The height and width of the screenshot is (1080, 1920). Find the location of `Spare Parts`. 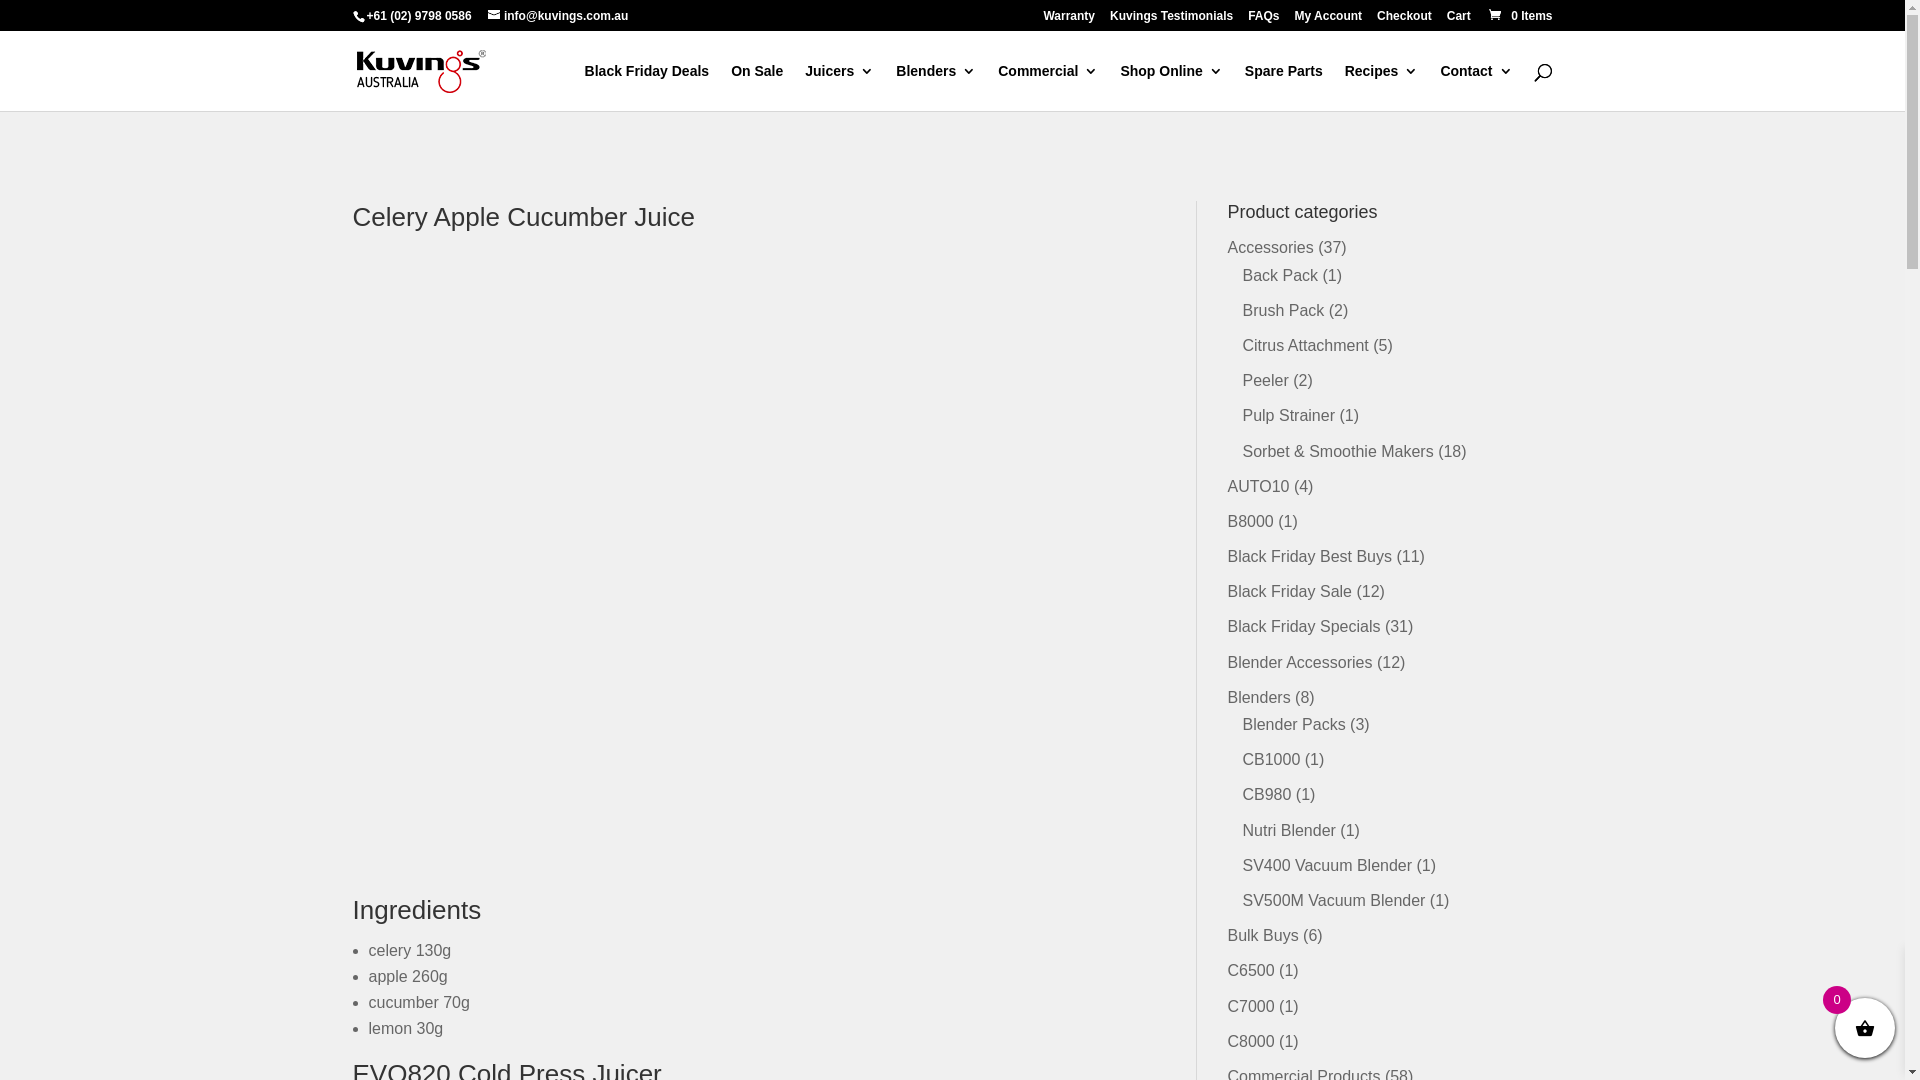

Spare Parts is located at coordinates (1284, 88).